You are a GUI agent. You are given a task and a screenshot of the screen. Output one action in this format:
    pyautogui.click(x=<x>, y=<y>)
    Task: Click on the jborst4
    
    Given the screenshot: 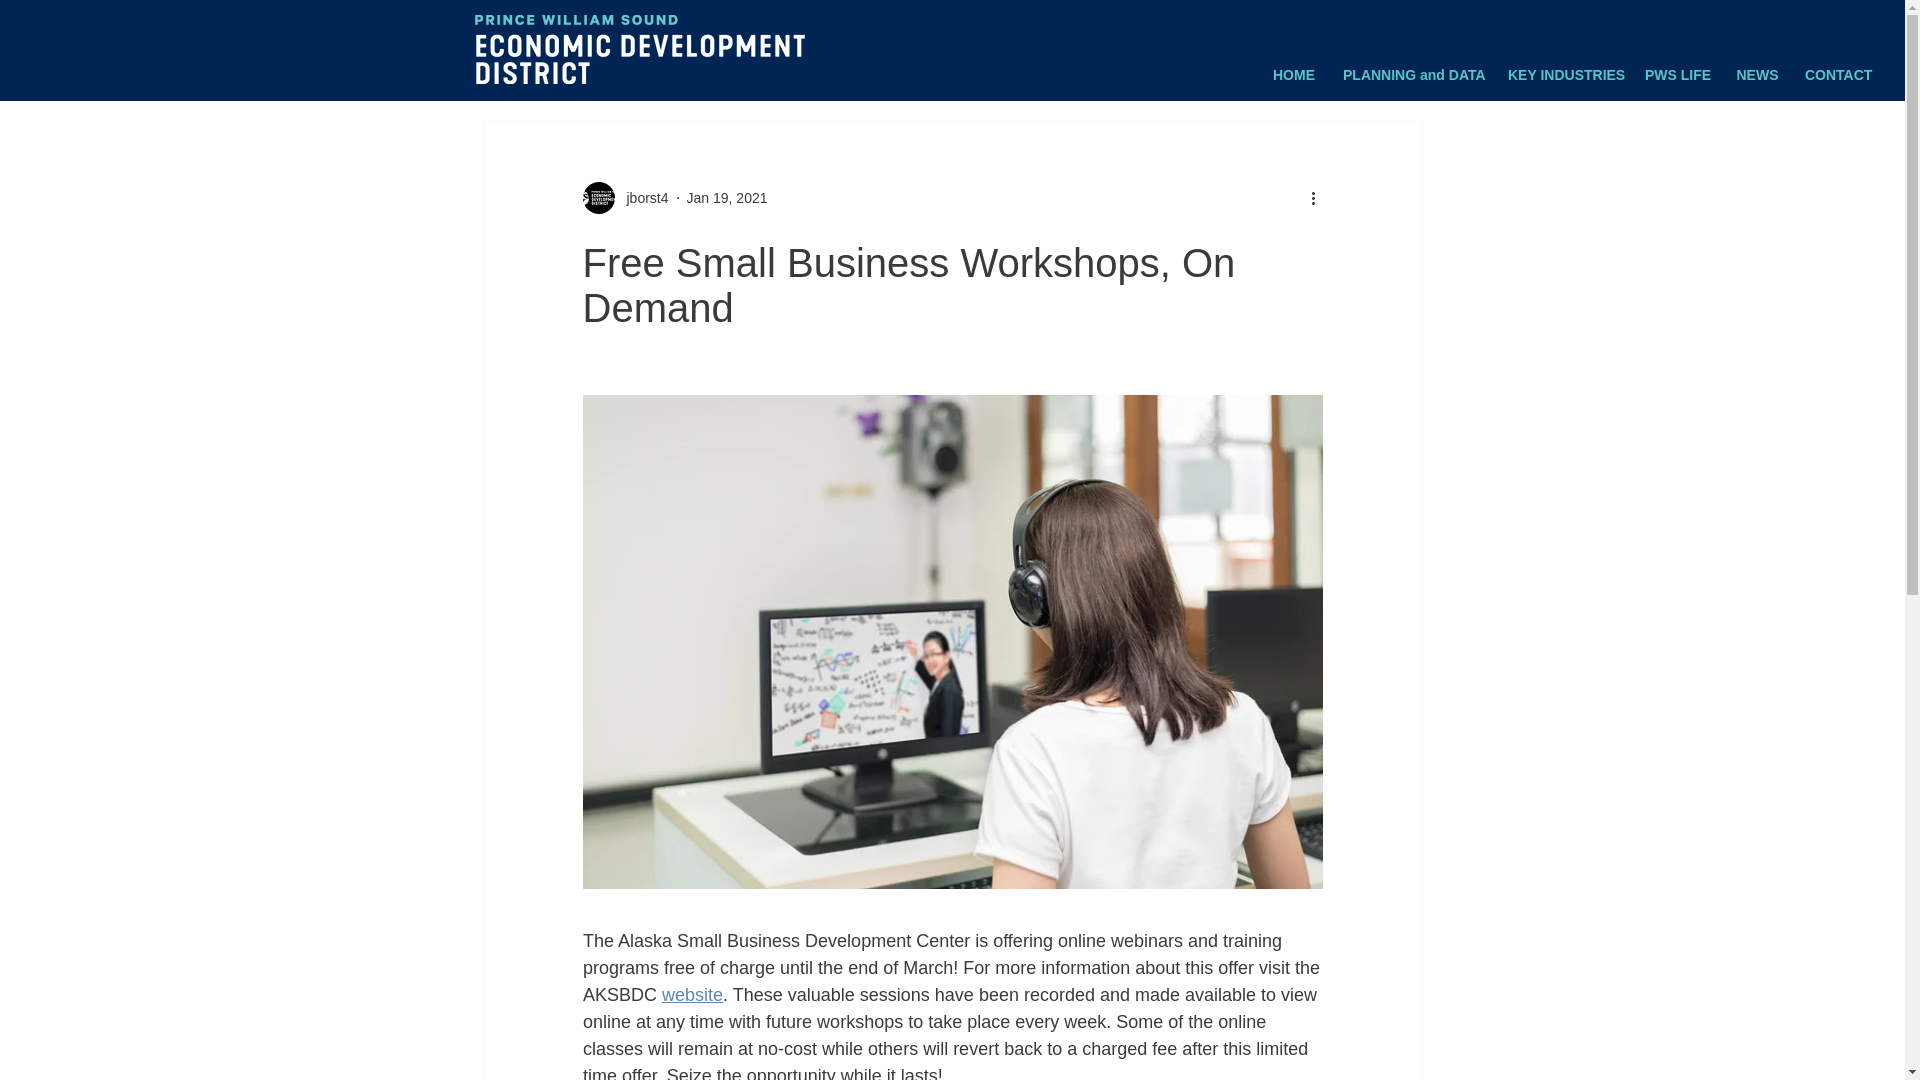 What is the action you would take?
    pyautogui.click(x=641, y=198)
    